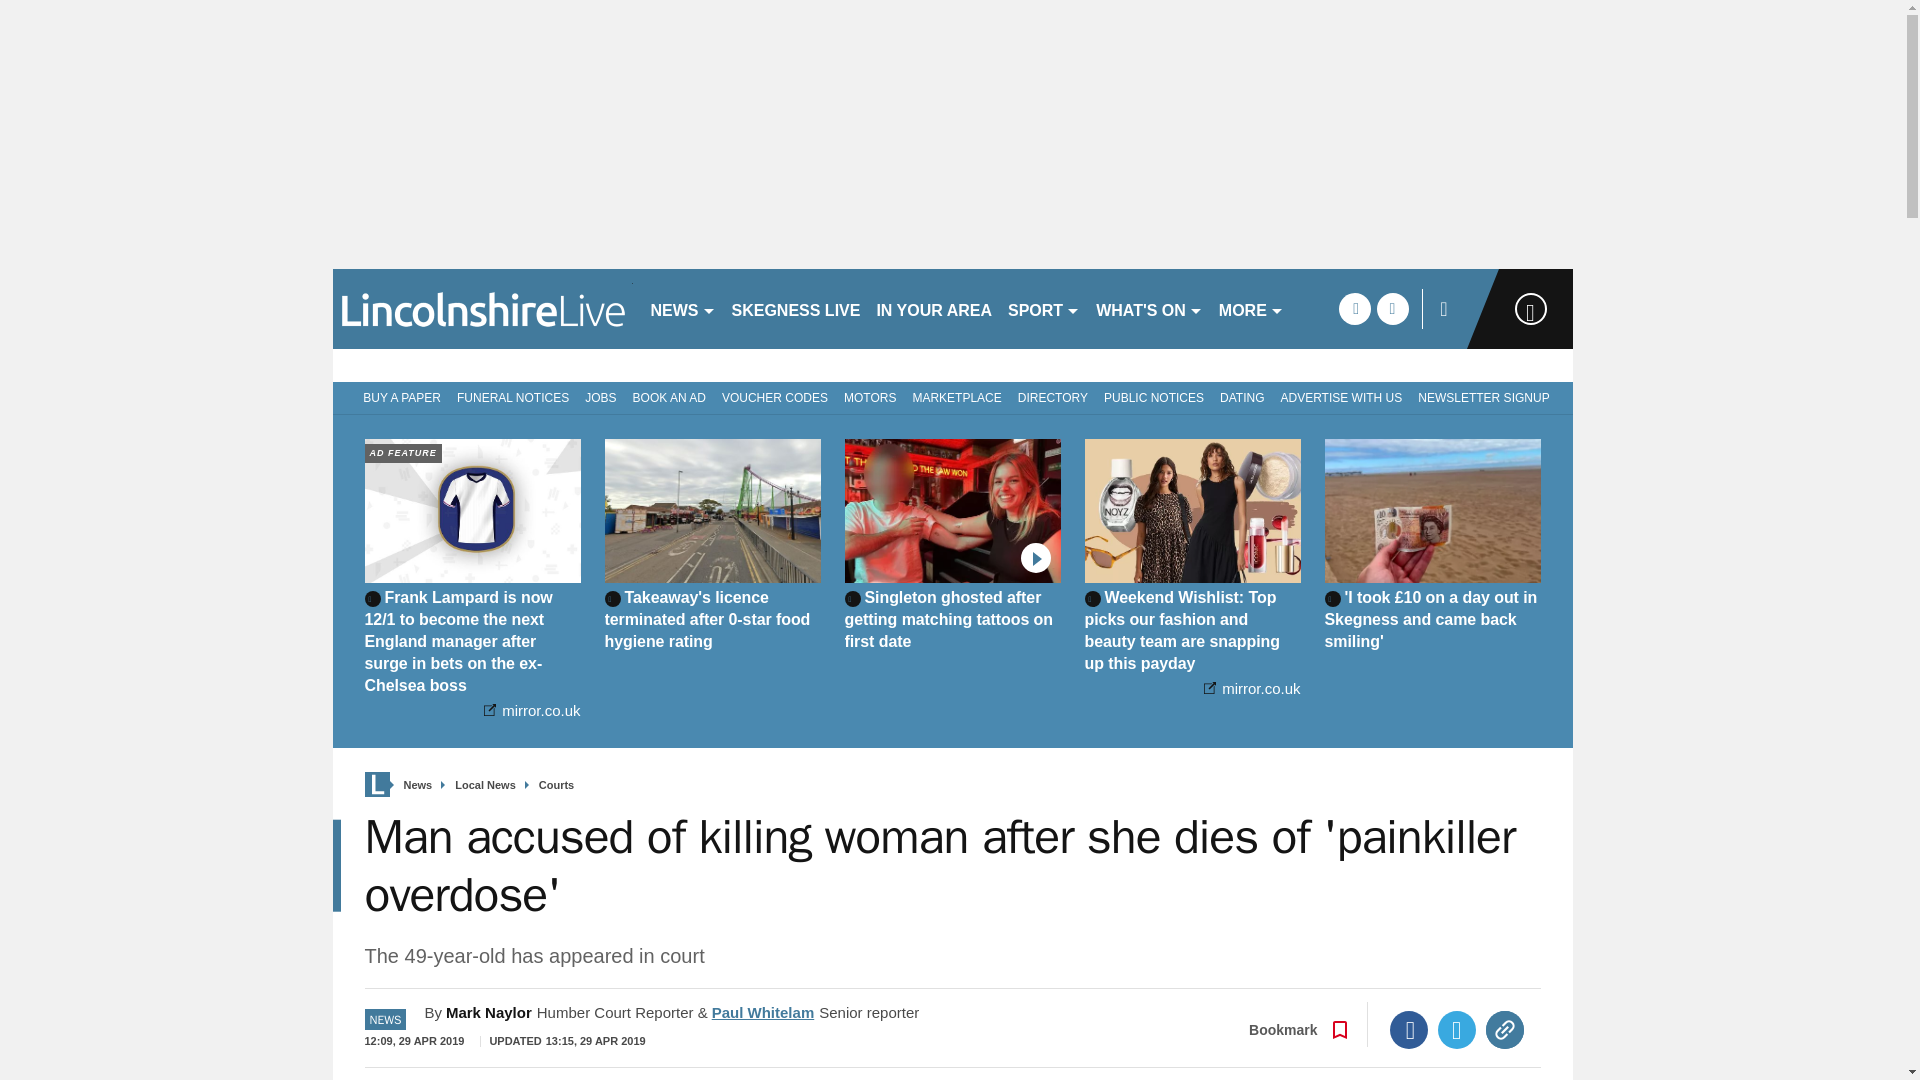 This screenshot has width=1920, height=1080. What do you see at coordinates (682, 308) in the screenshot?
I see `NEWS` at bounding box center [682, 308].